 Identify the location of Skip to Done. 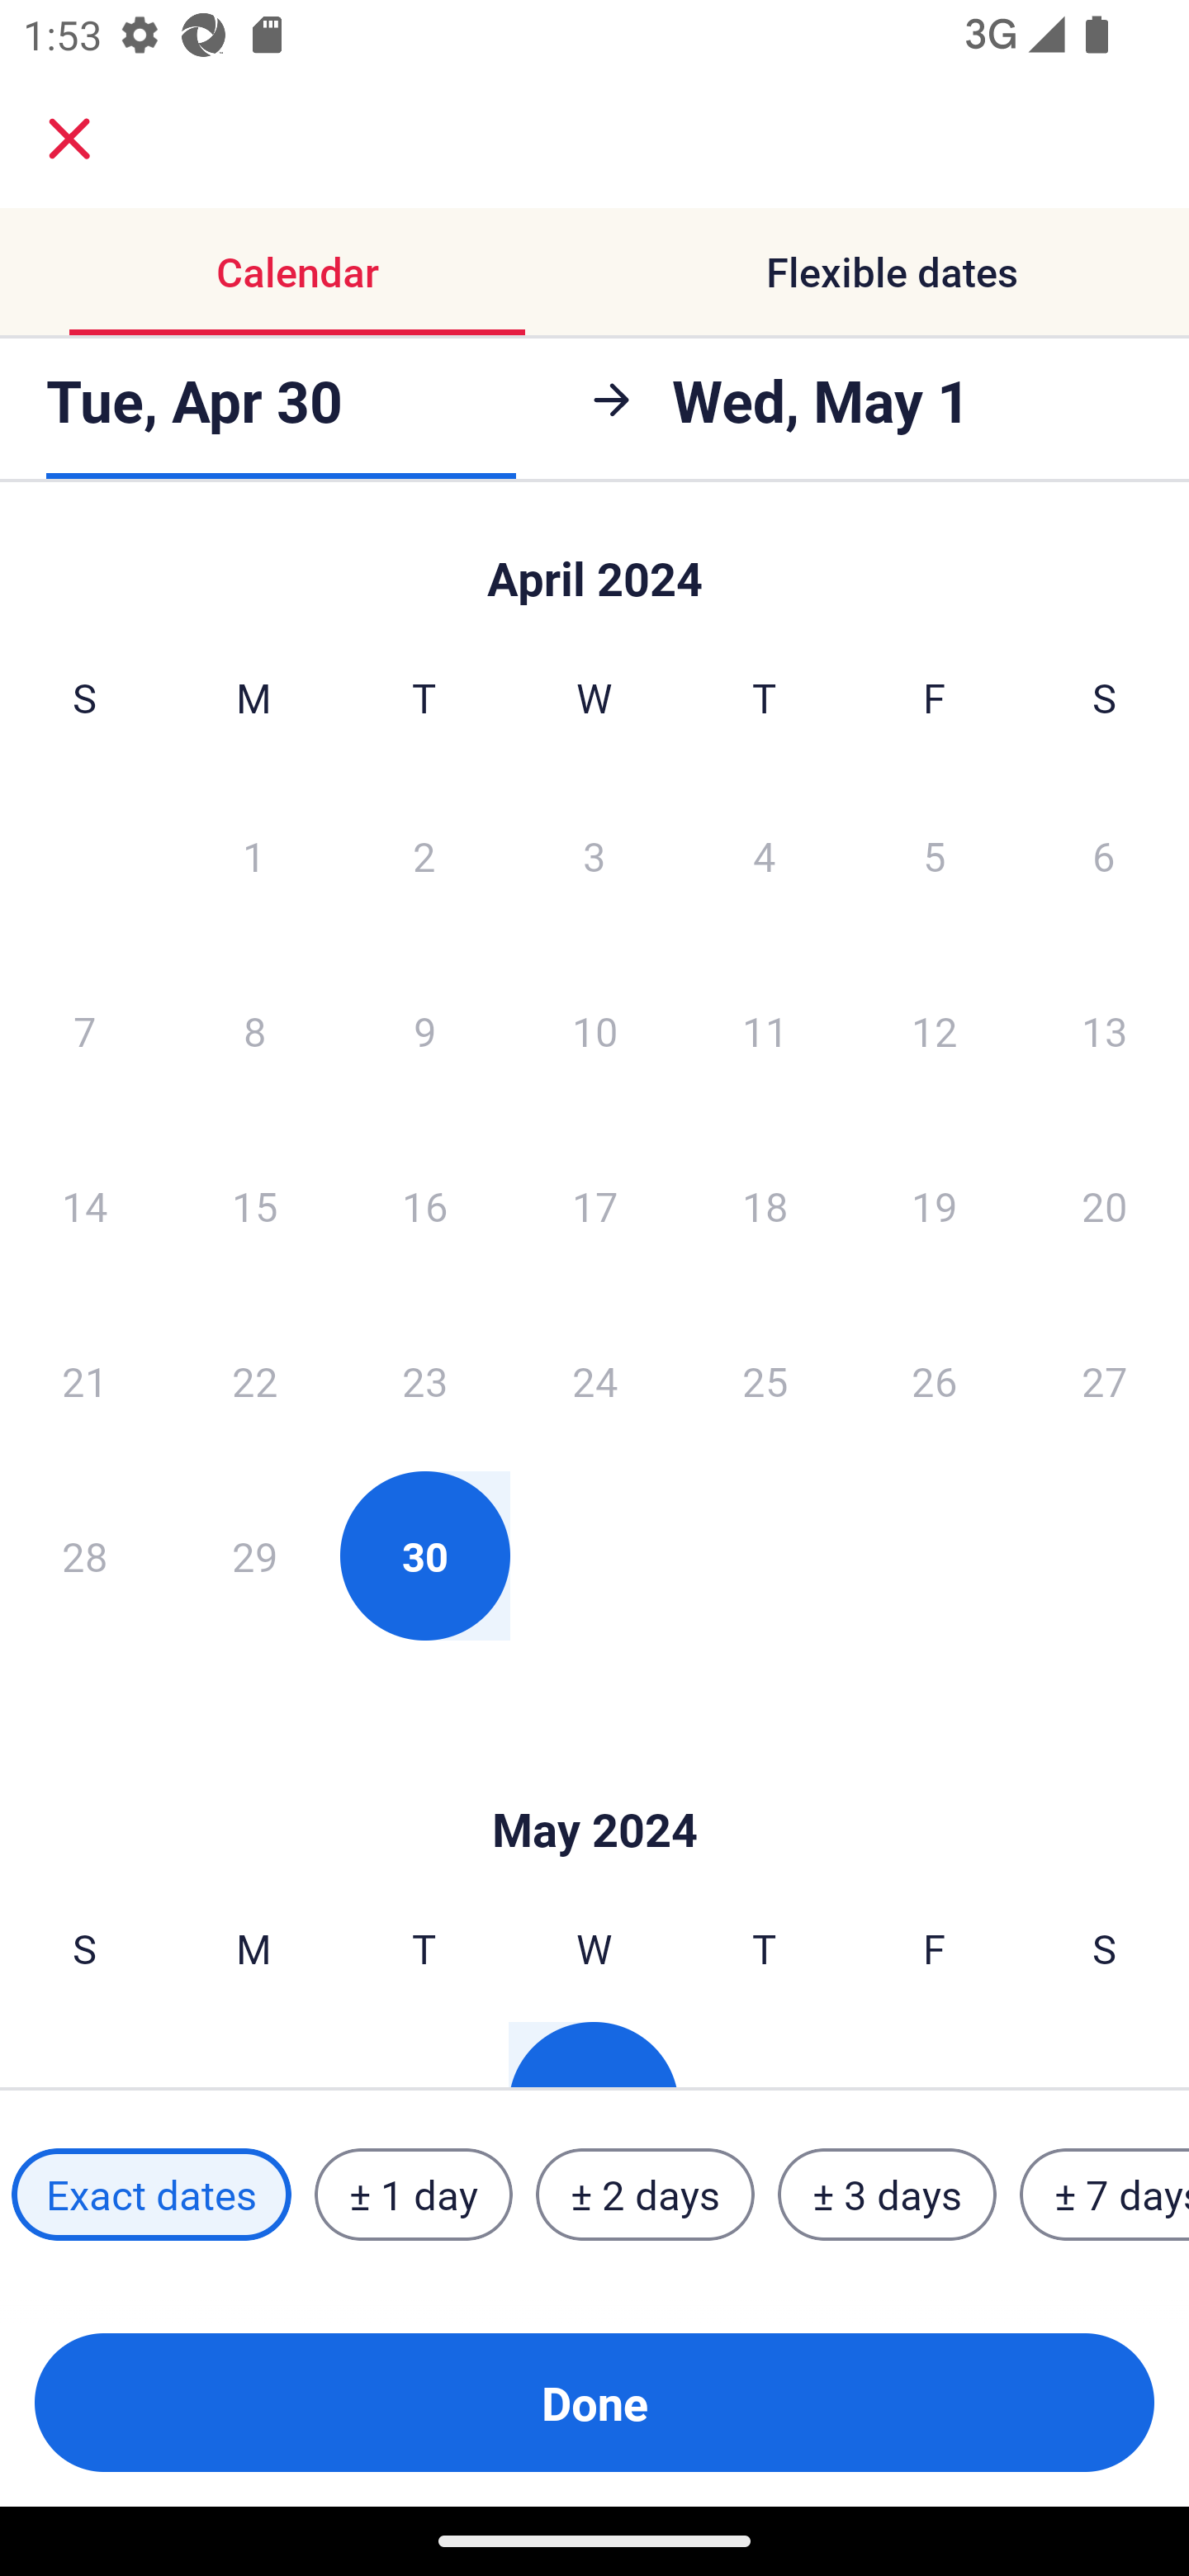
(594, 563).